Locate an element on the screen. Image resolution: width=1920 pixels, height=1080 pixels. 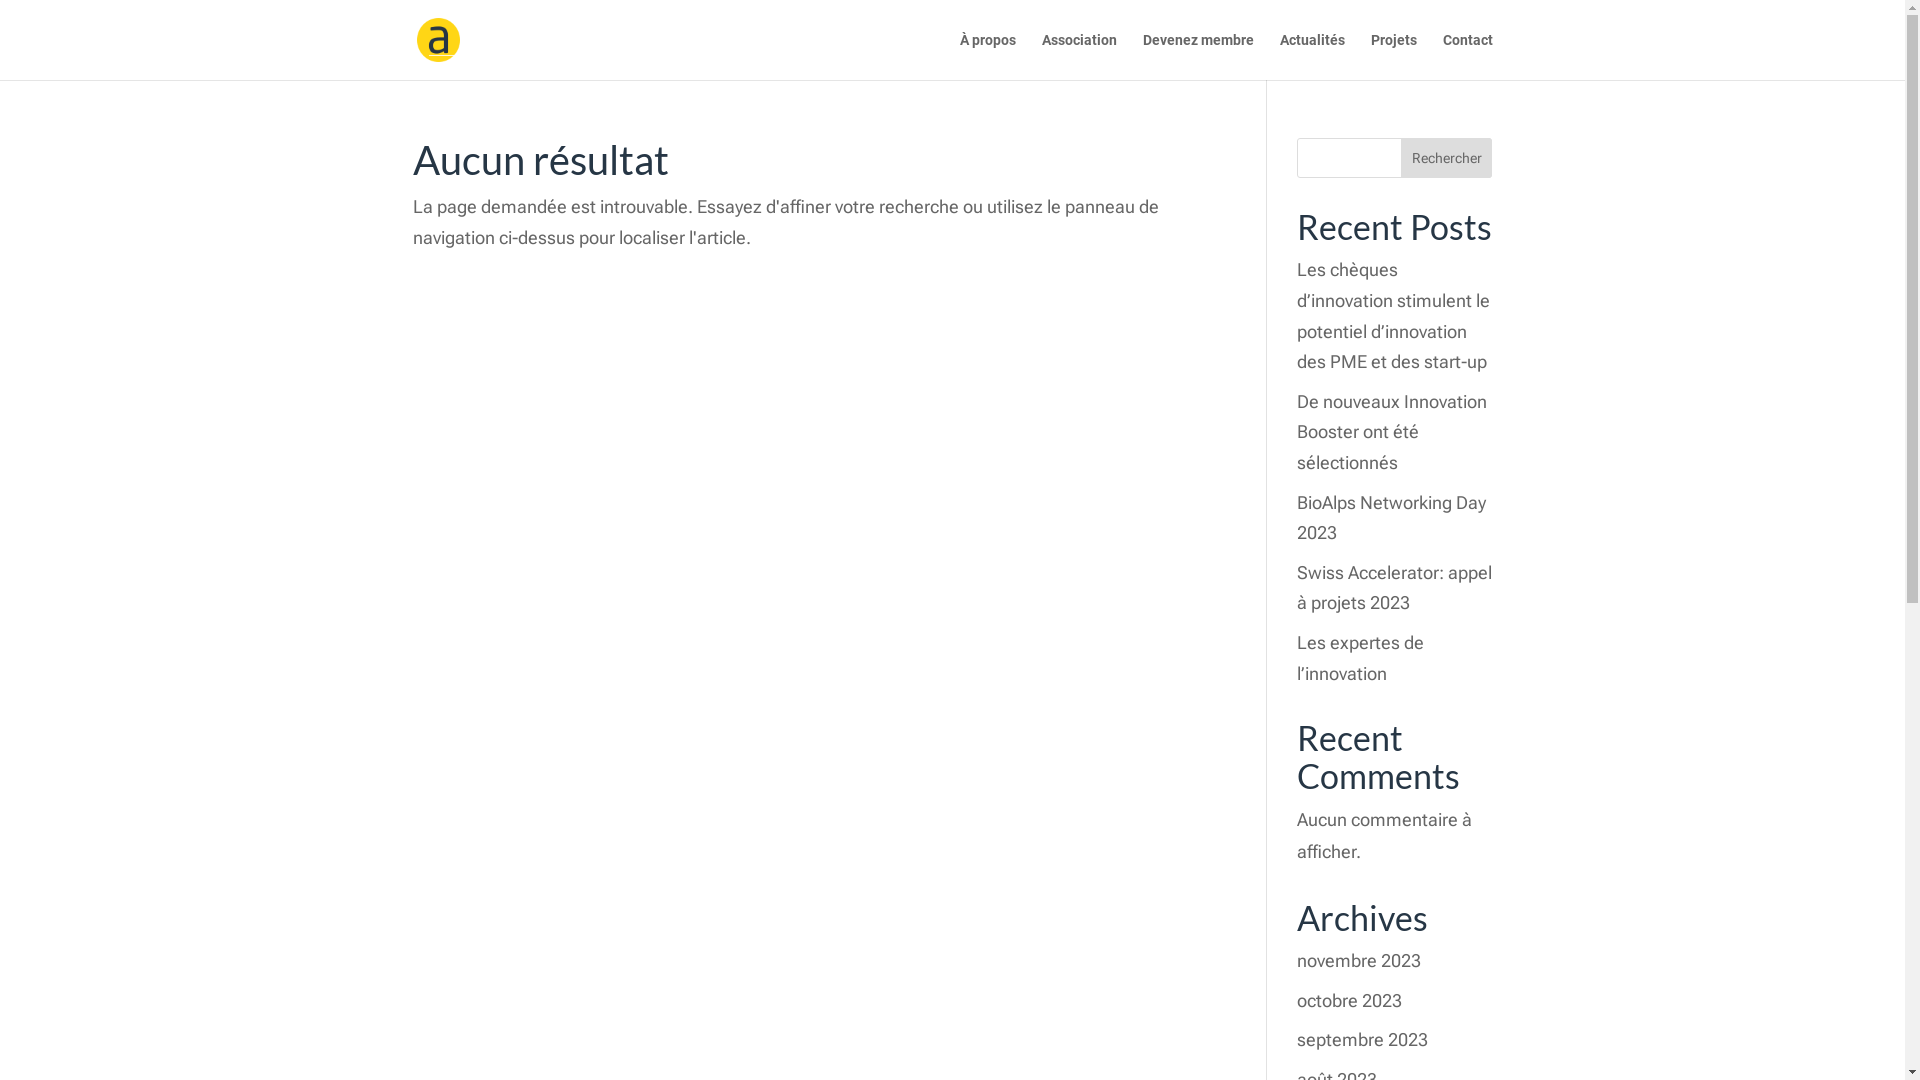
Devenez membre is located at coordinates (1198, 56).